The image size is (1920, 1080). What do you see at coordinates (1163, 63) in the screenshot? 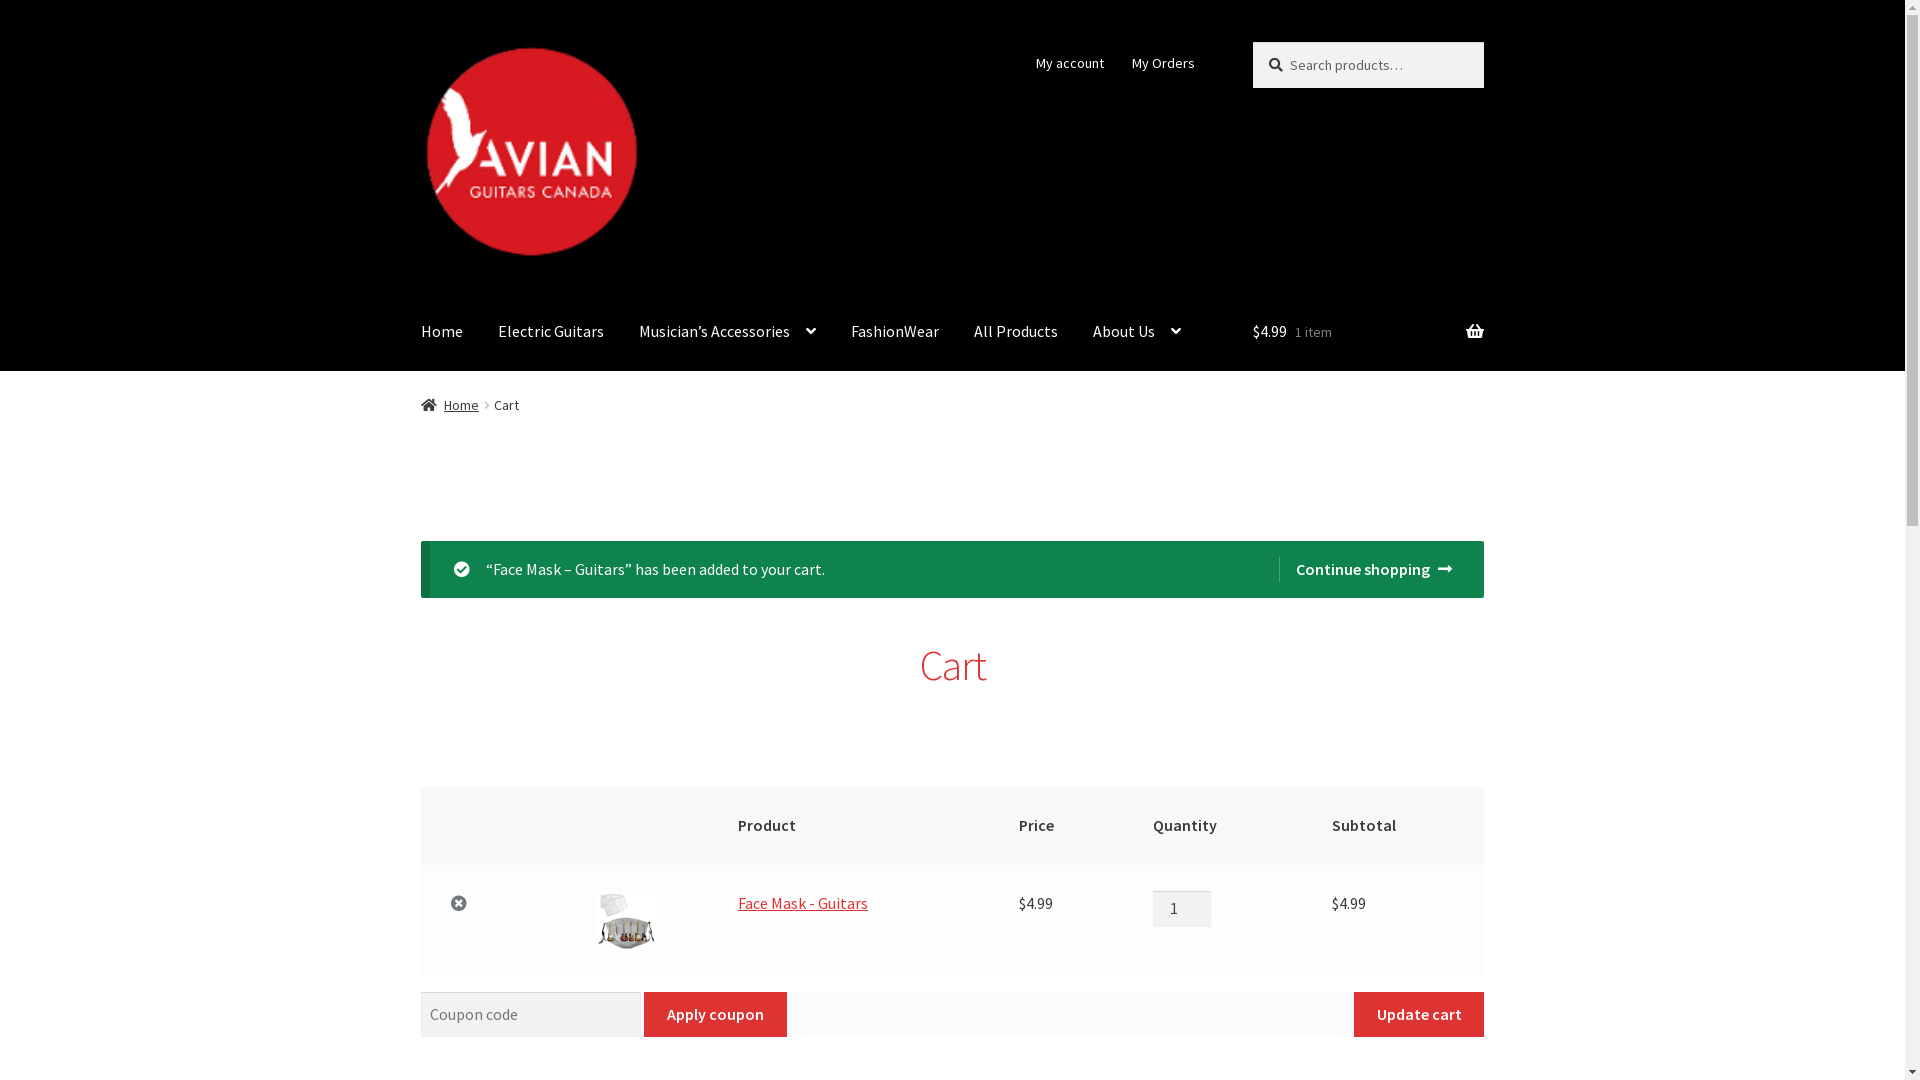
I see `My Orders` at bounding box center [1163, 63].